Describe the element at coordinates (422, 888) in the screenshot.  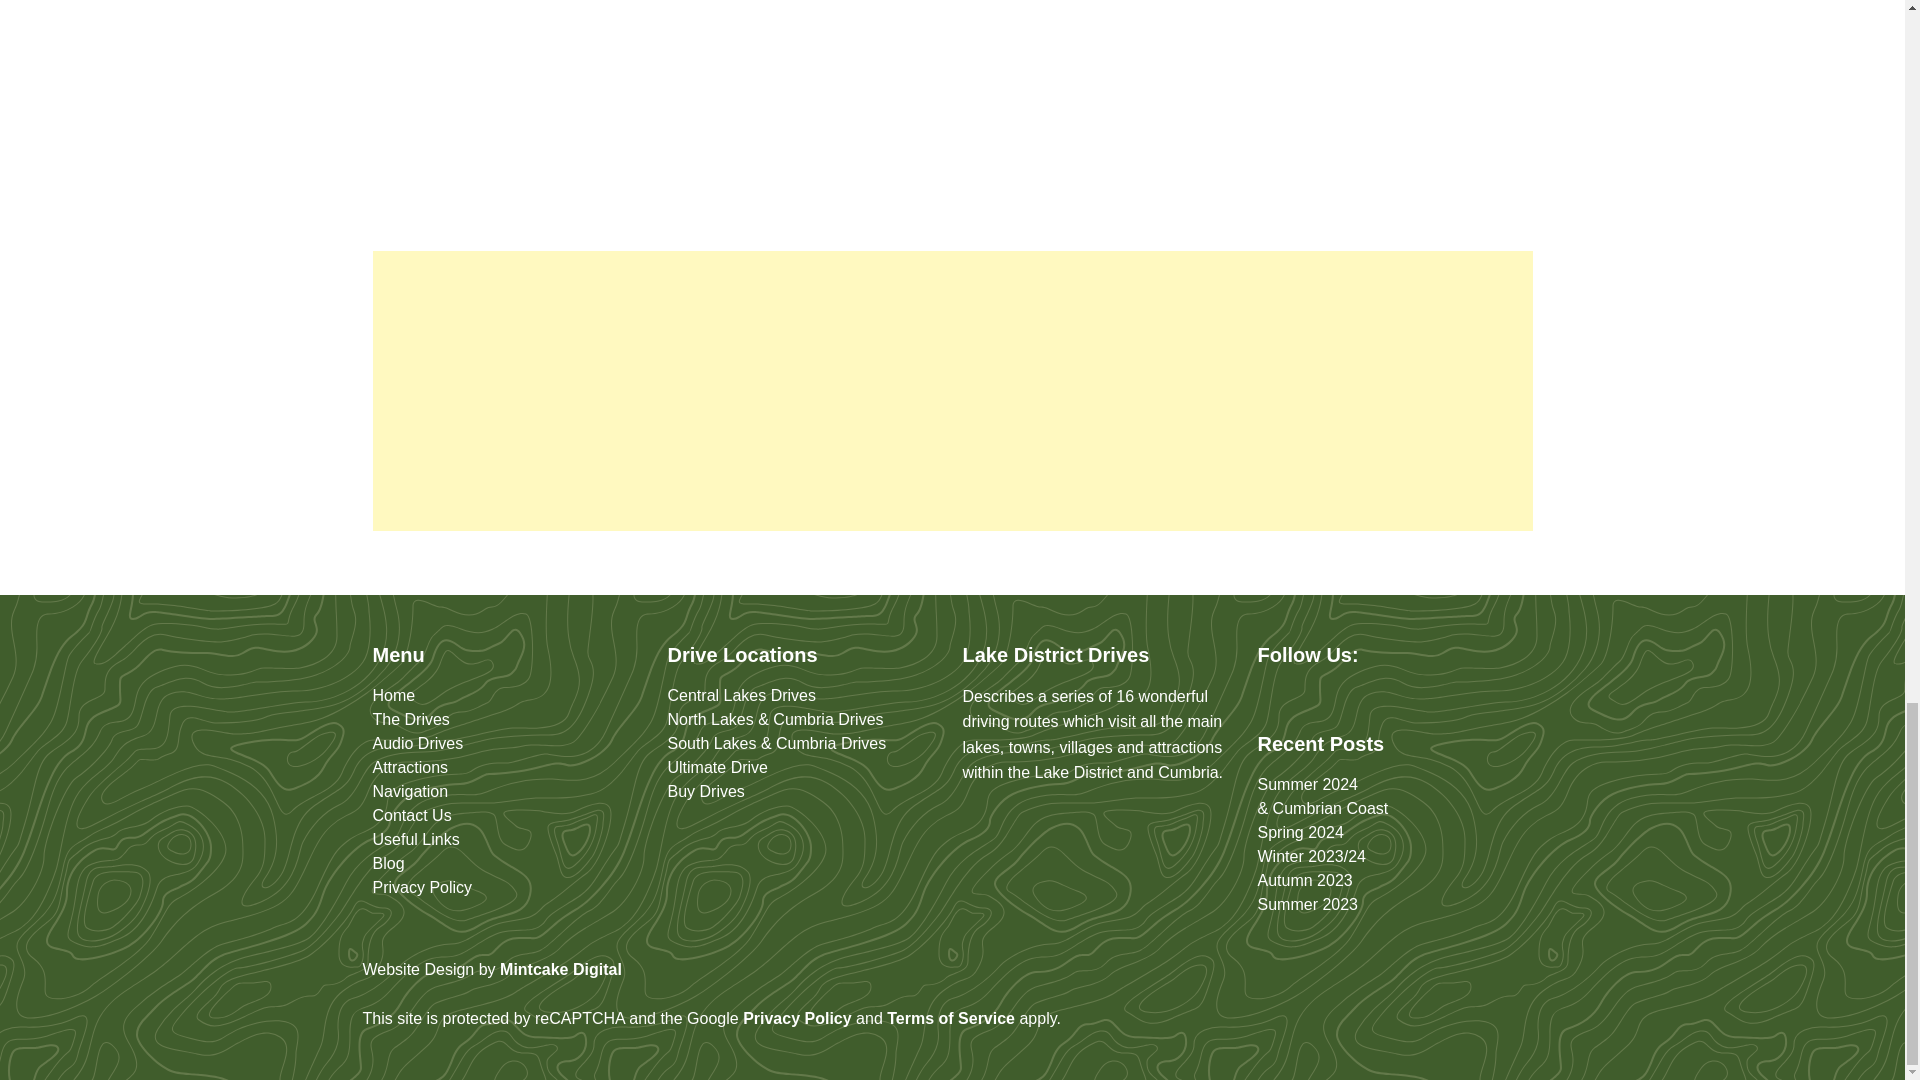
I see `Privacy Policy` at that location.